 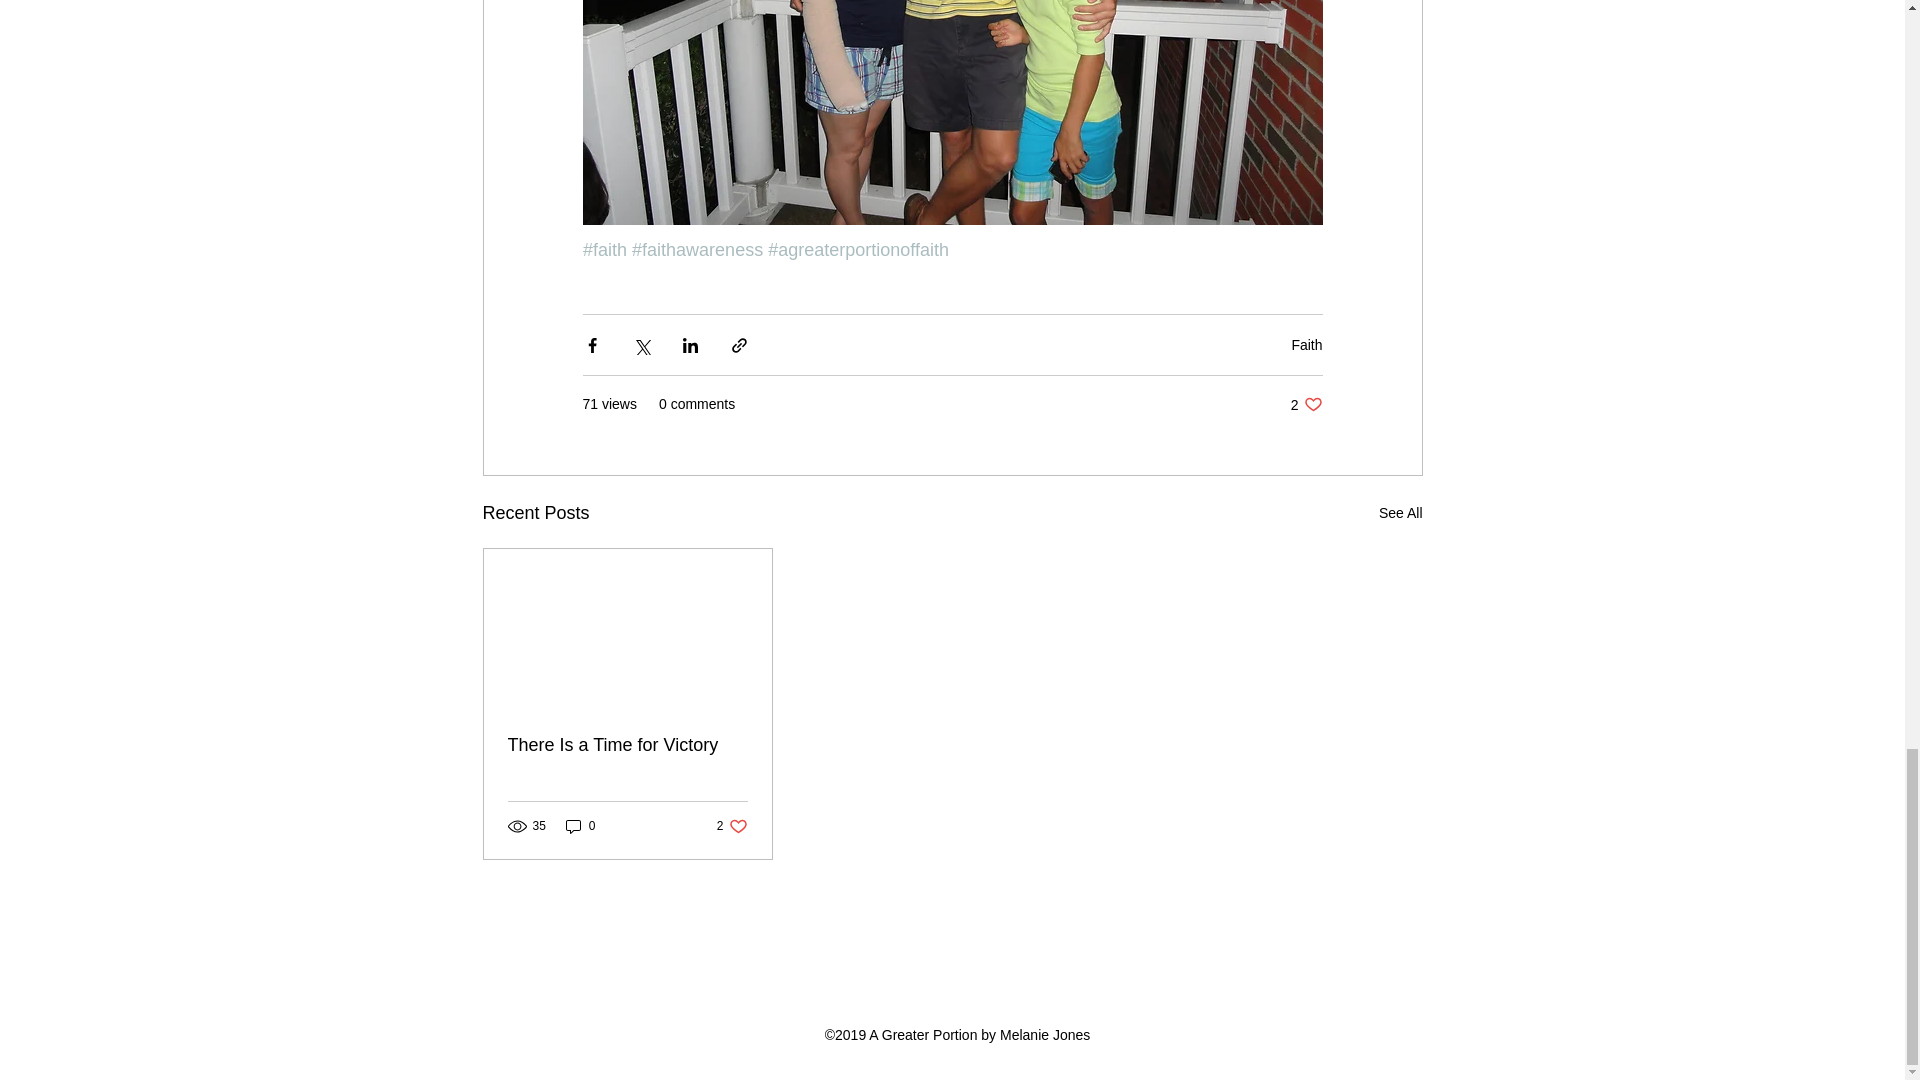 I want to click on There Is a Time for Victory, so click(x=628, y=746).